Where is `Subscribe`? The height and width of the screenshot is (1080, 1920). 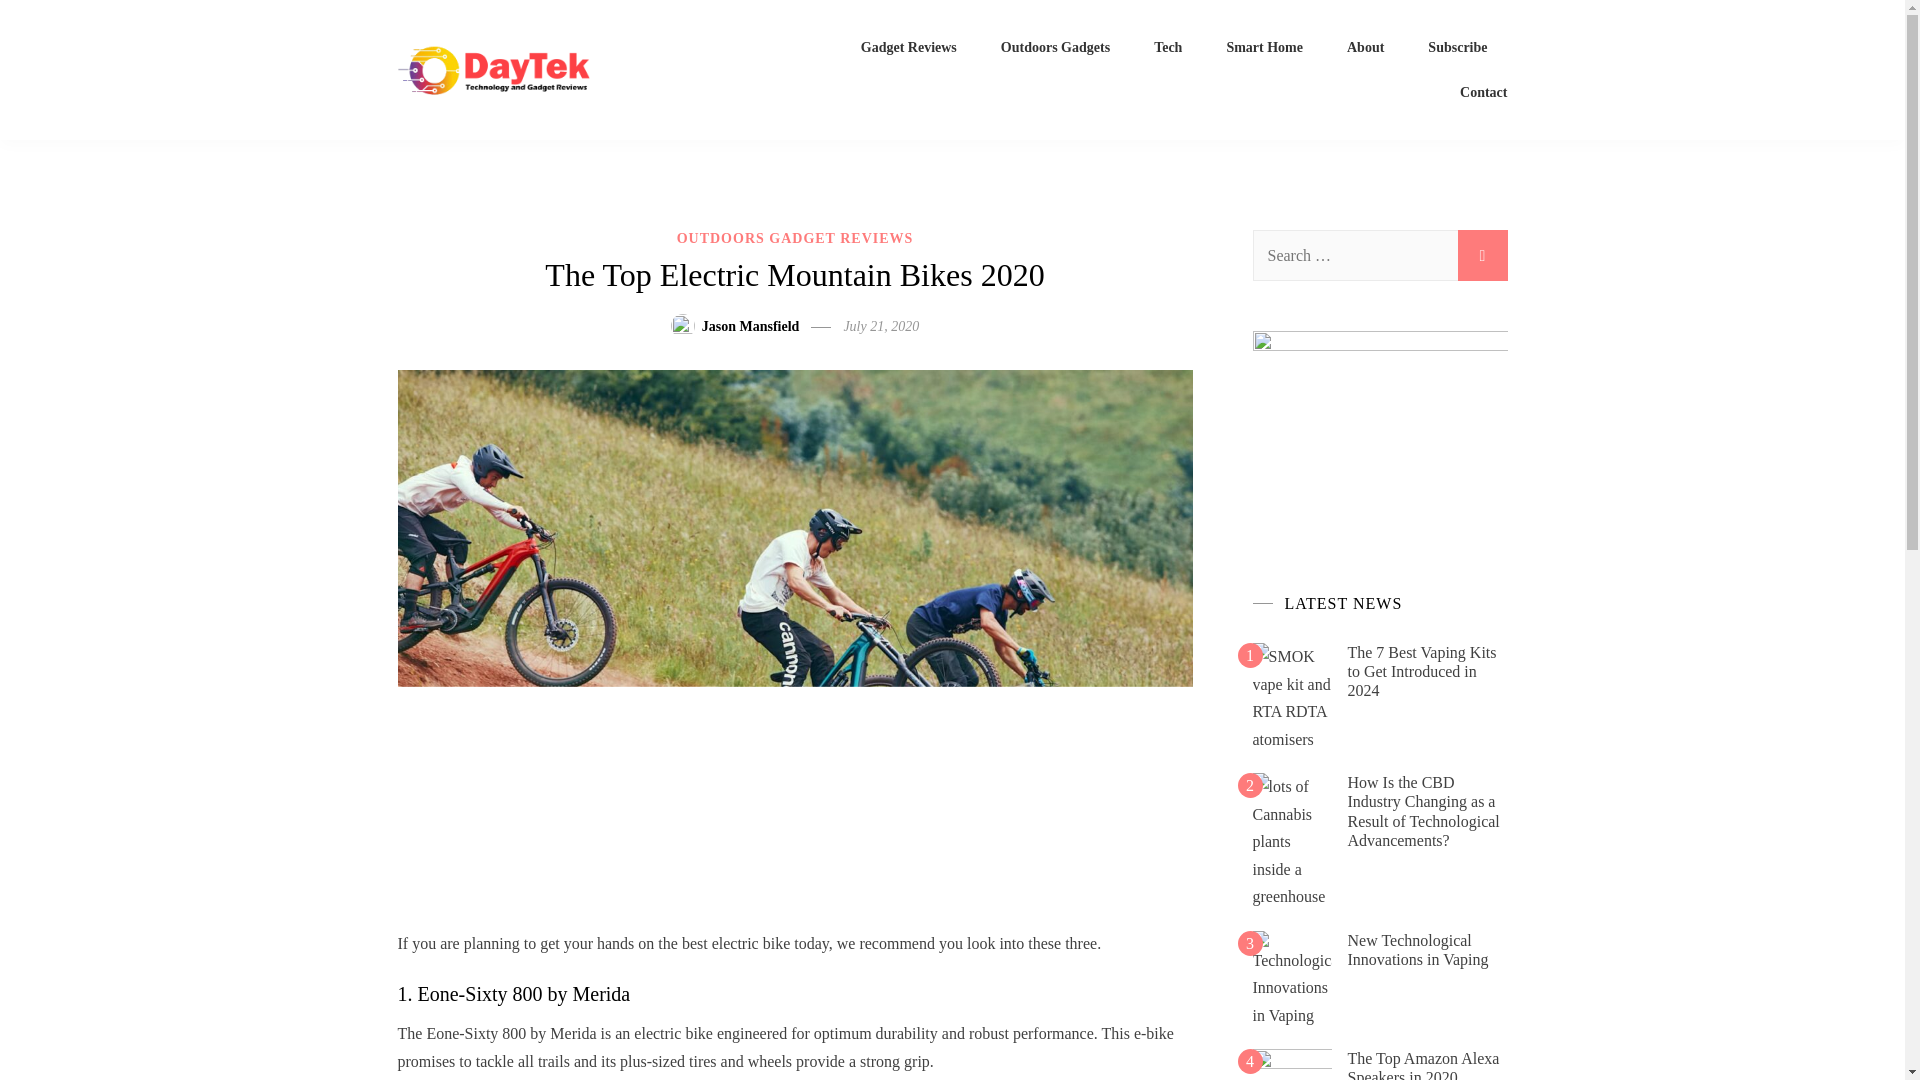
Subscribe is located at coordinates (1457, 47).